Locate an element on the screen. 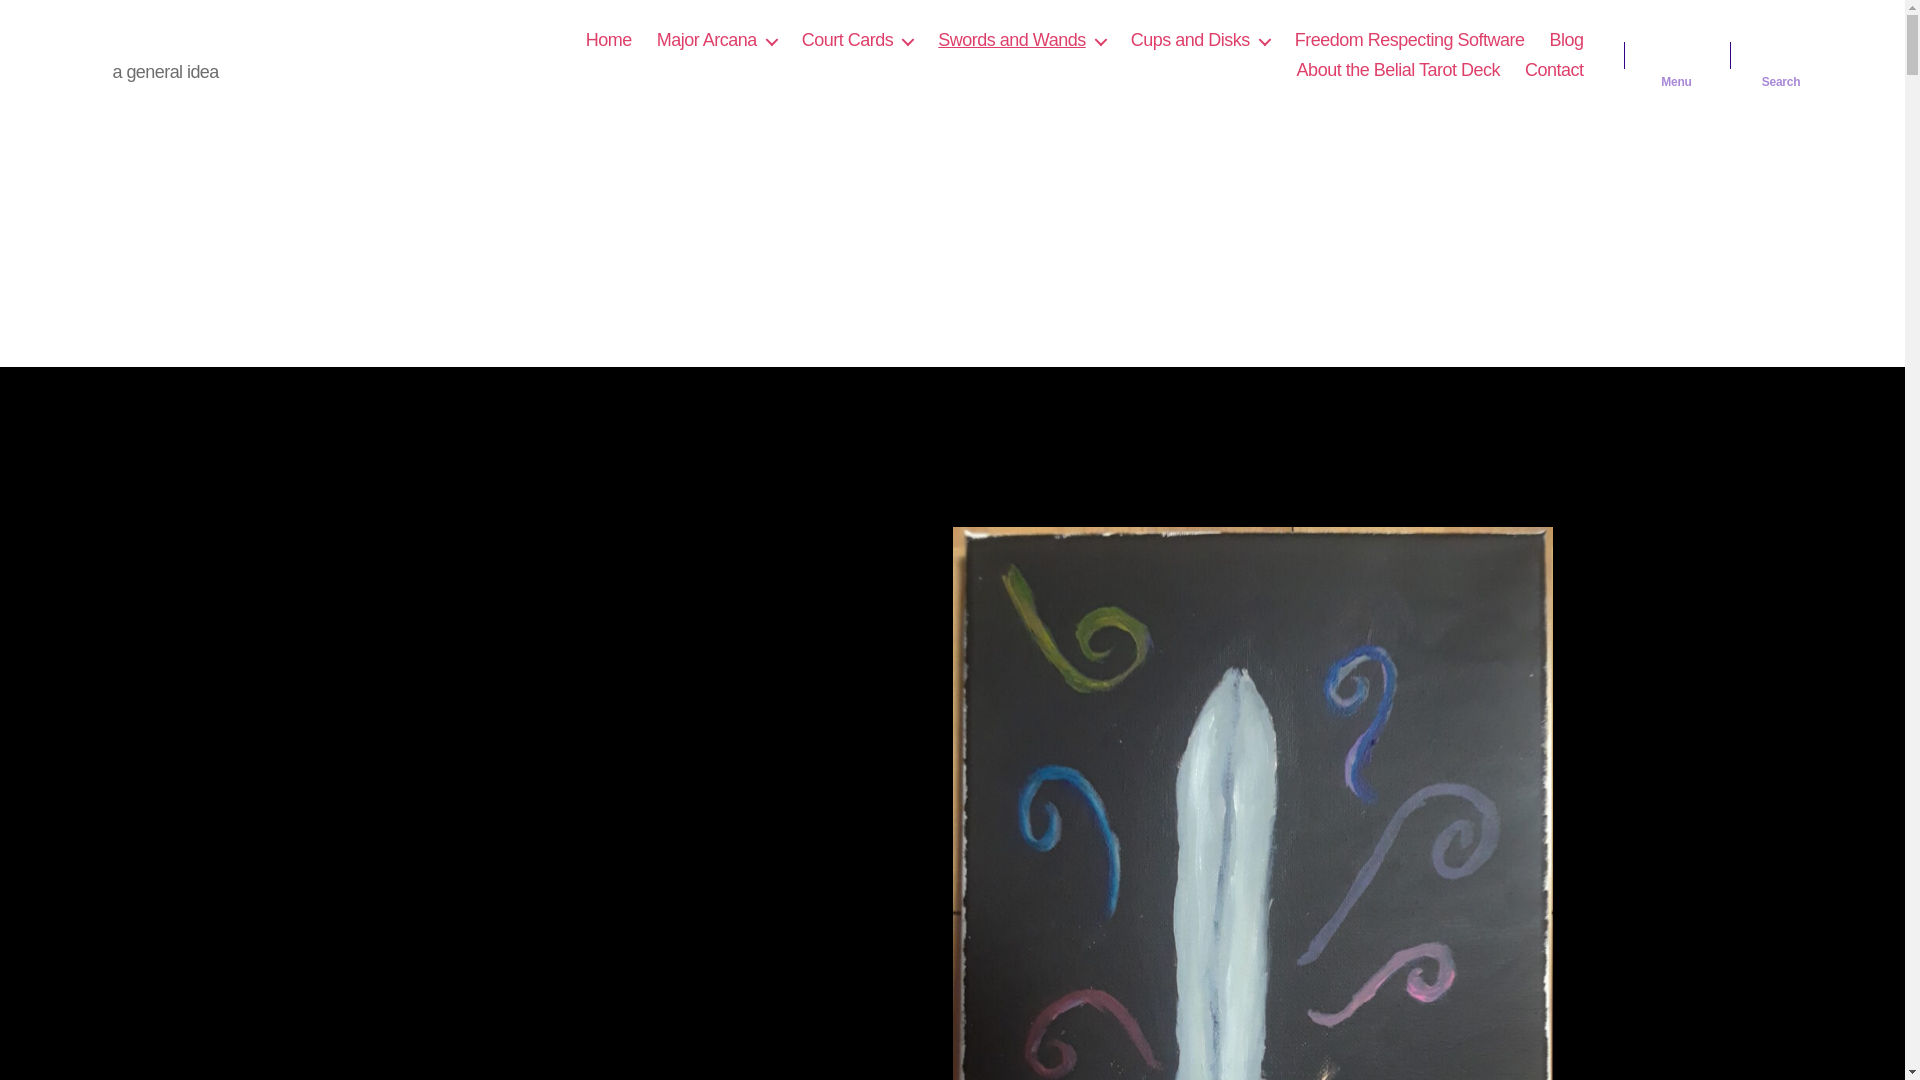  Major Arcana is located at coordinates (716, 40).